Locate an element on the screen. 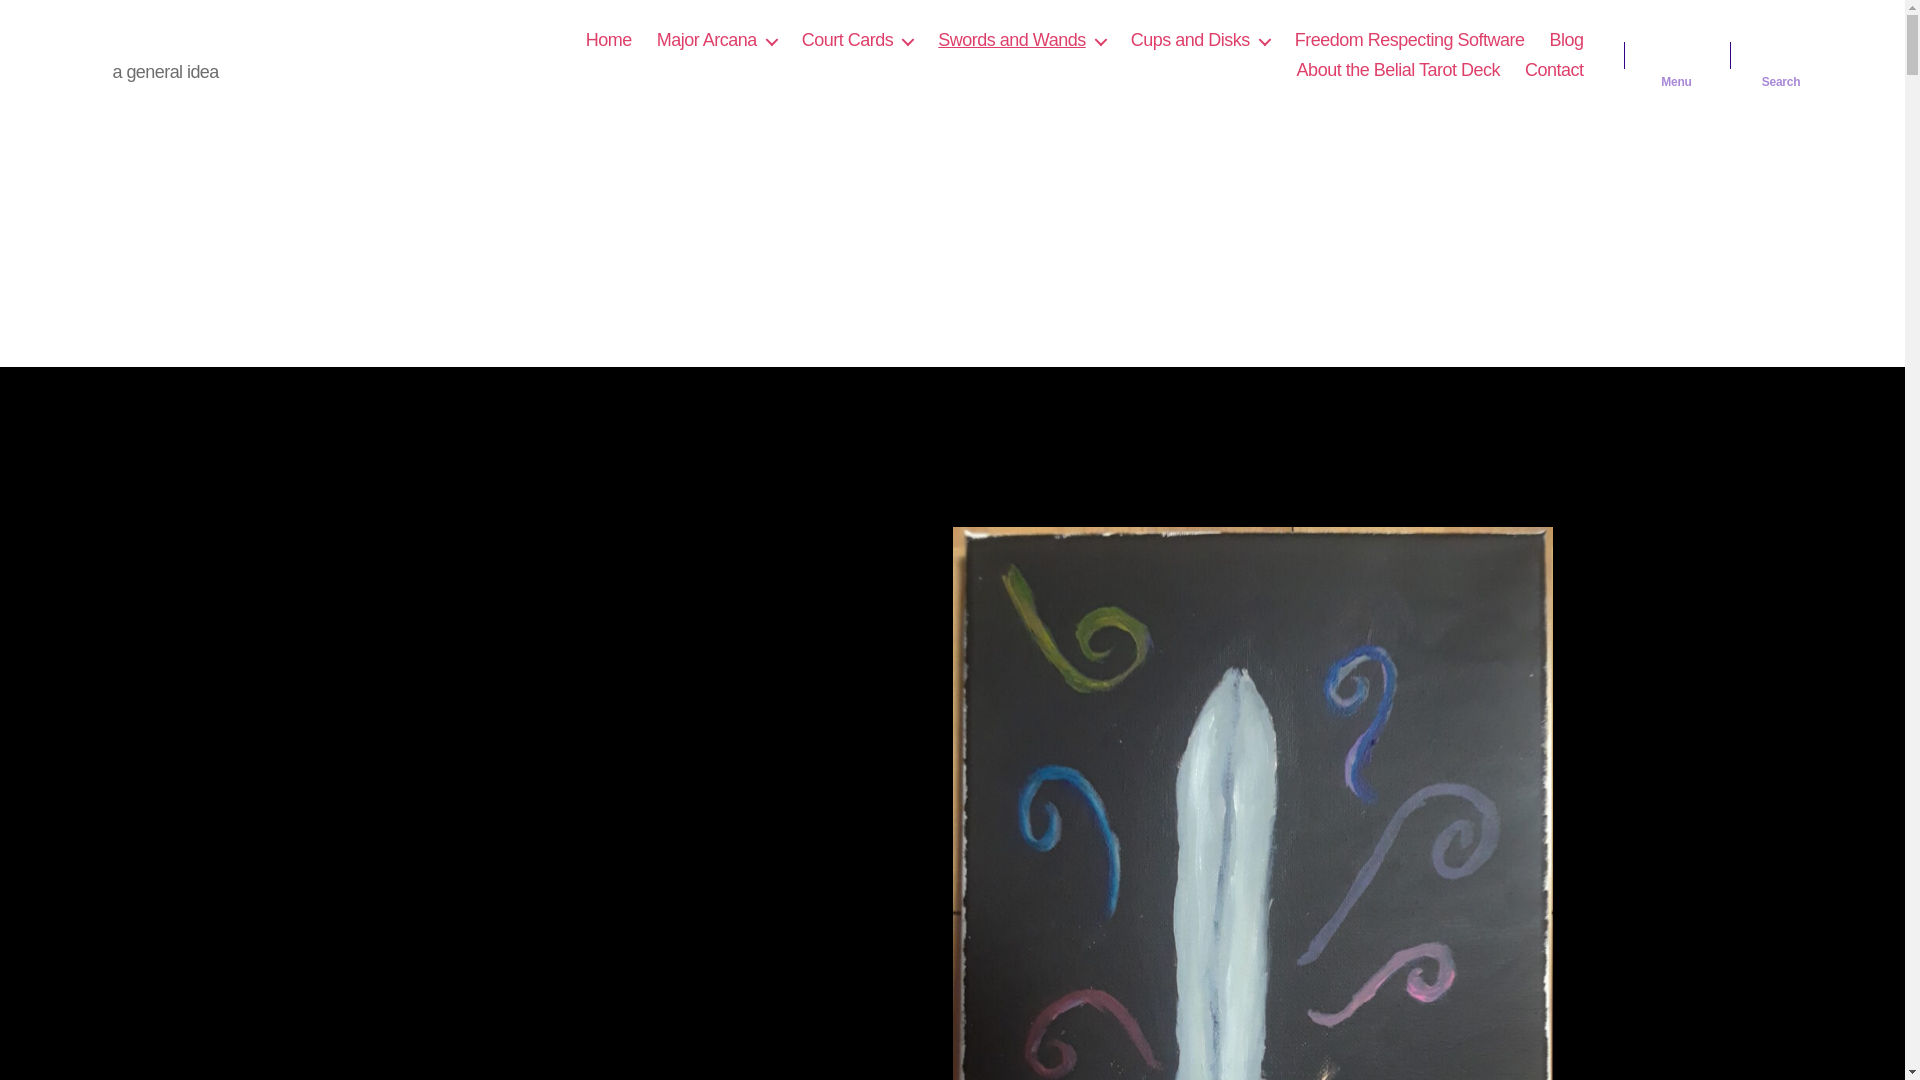  Major Arcana is located at coordinates (716, 40).